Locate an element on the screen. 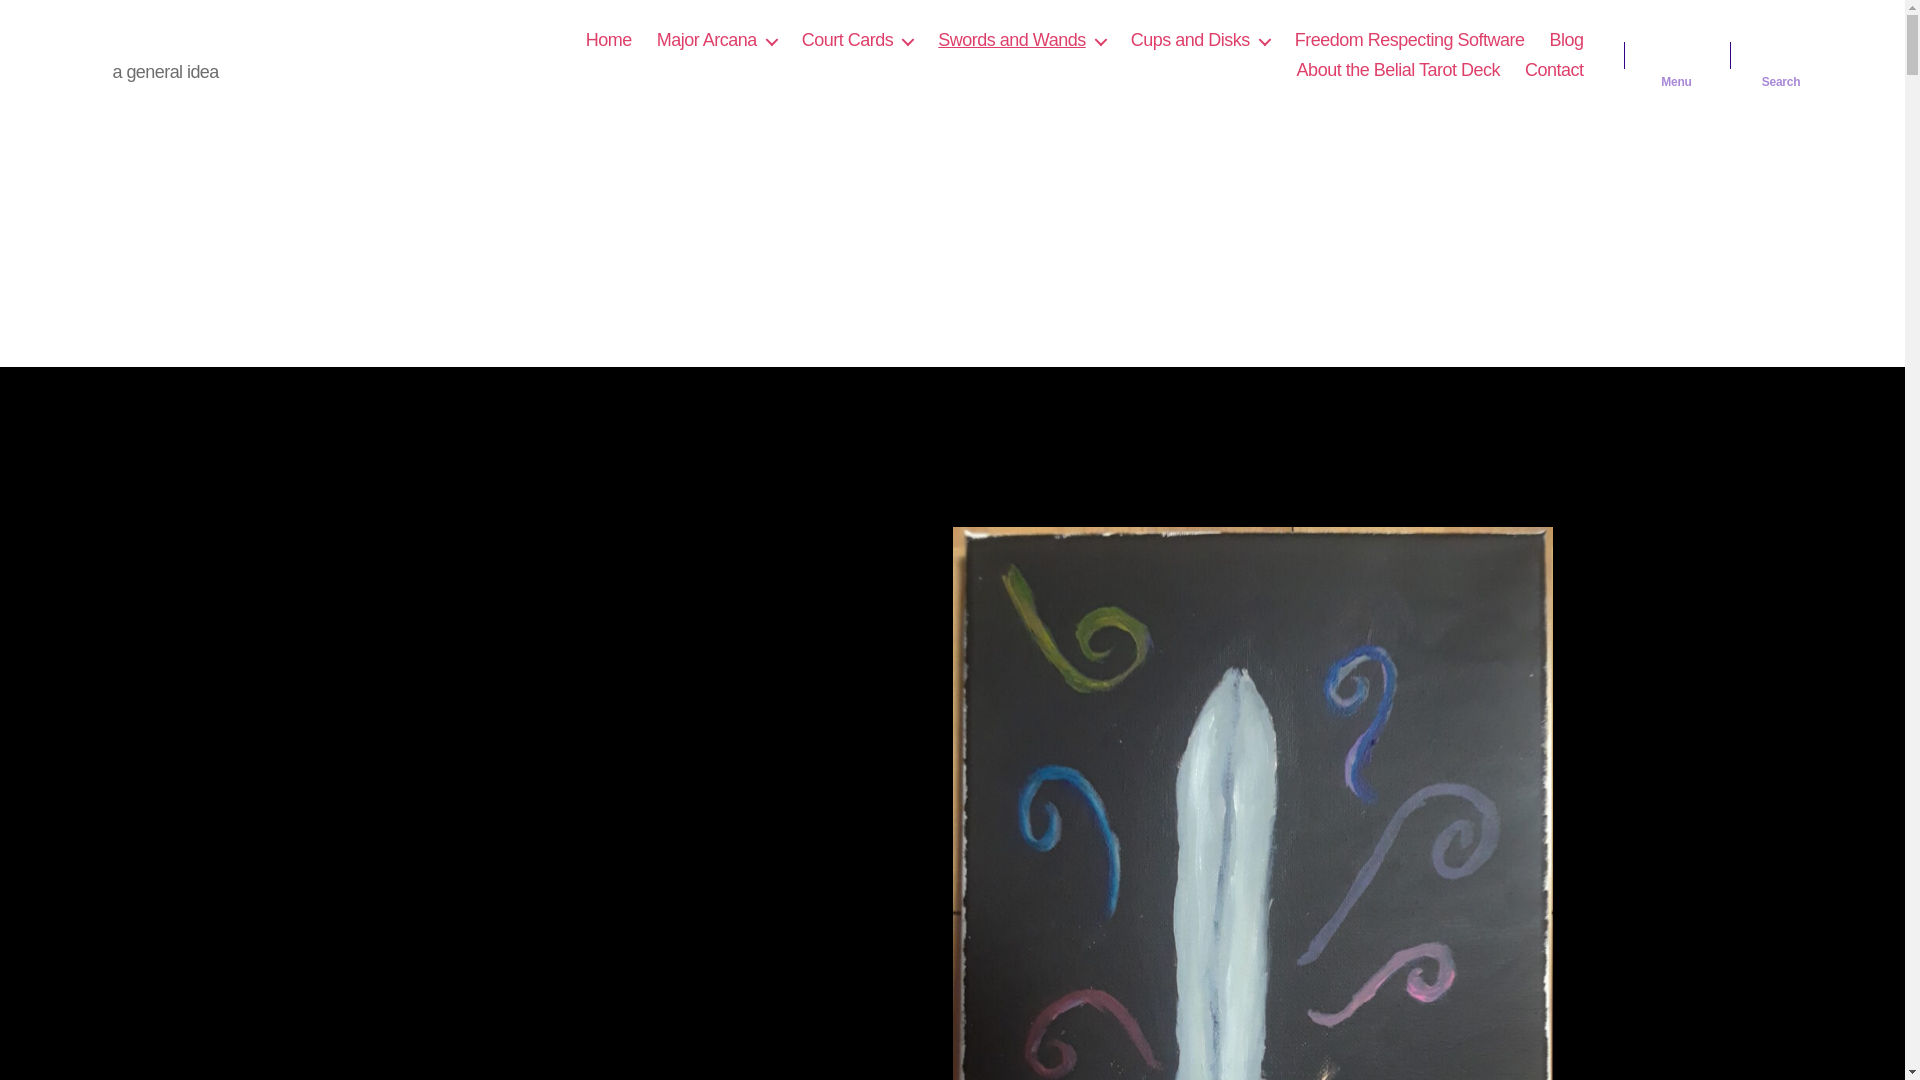  Major Arcana is located at coordinates (716, 40).